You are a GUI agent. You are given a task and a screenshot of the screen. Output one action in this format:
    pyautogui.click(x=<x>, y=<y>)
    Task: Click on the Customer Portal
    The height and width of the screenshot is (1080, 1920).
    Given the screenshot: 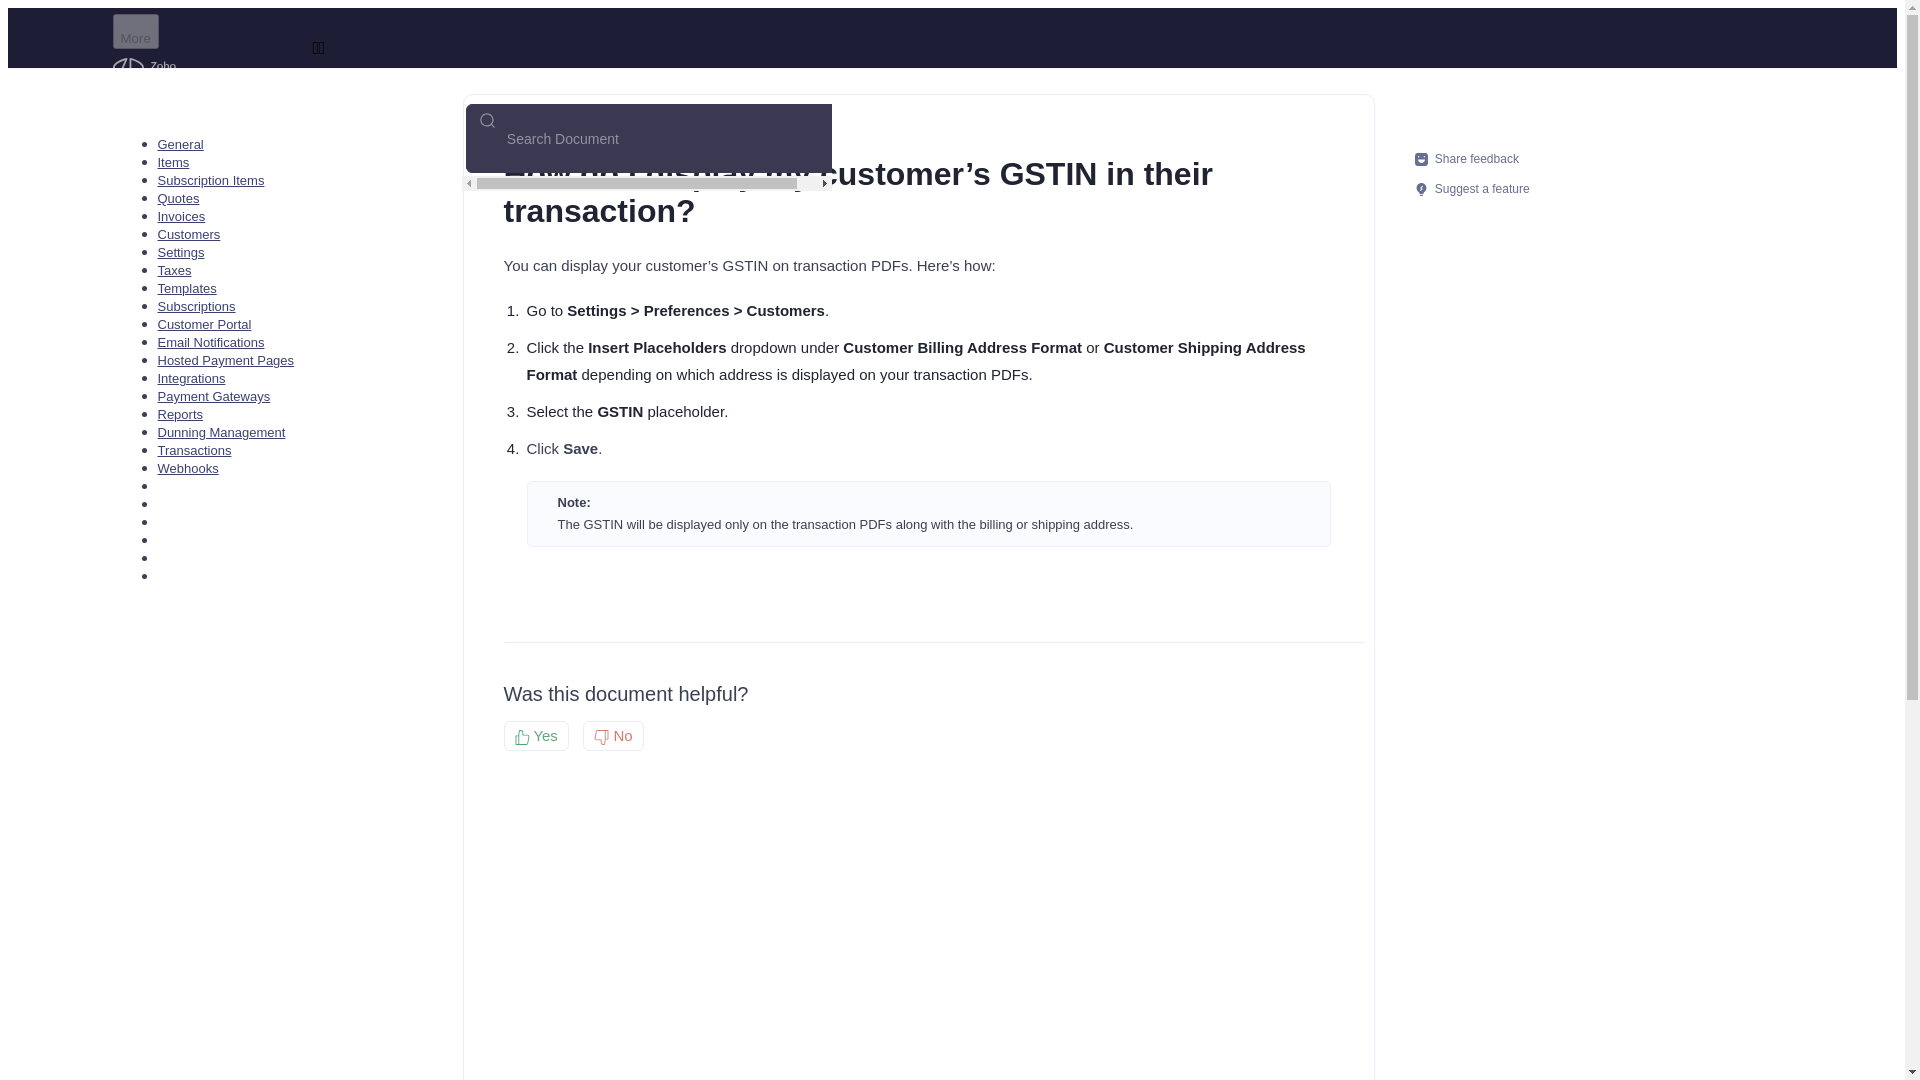 What is the action you would take?
    pyautogui.click(x=204, y=324)
    